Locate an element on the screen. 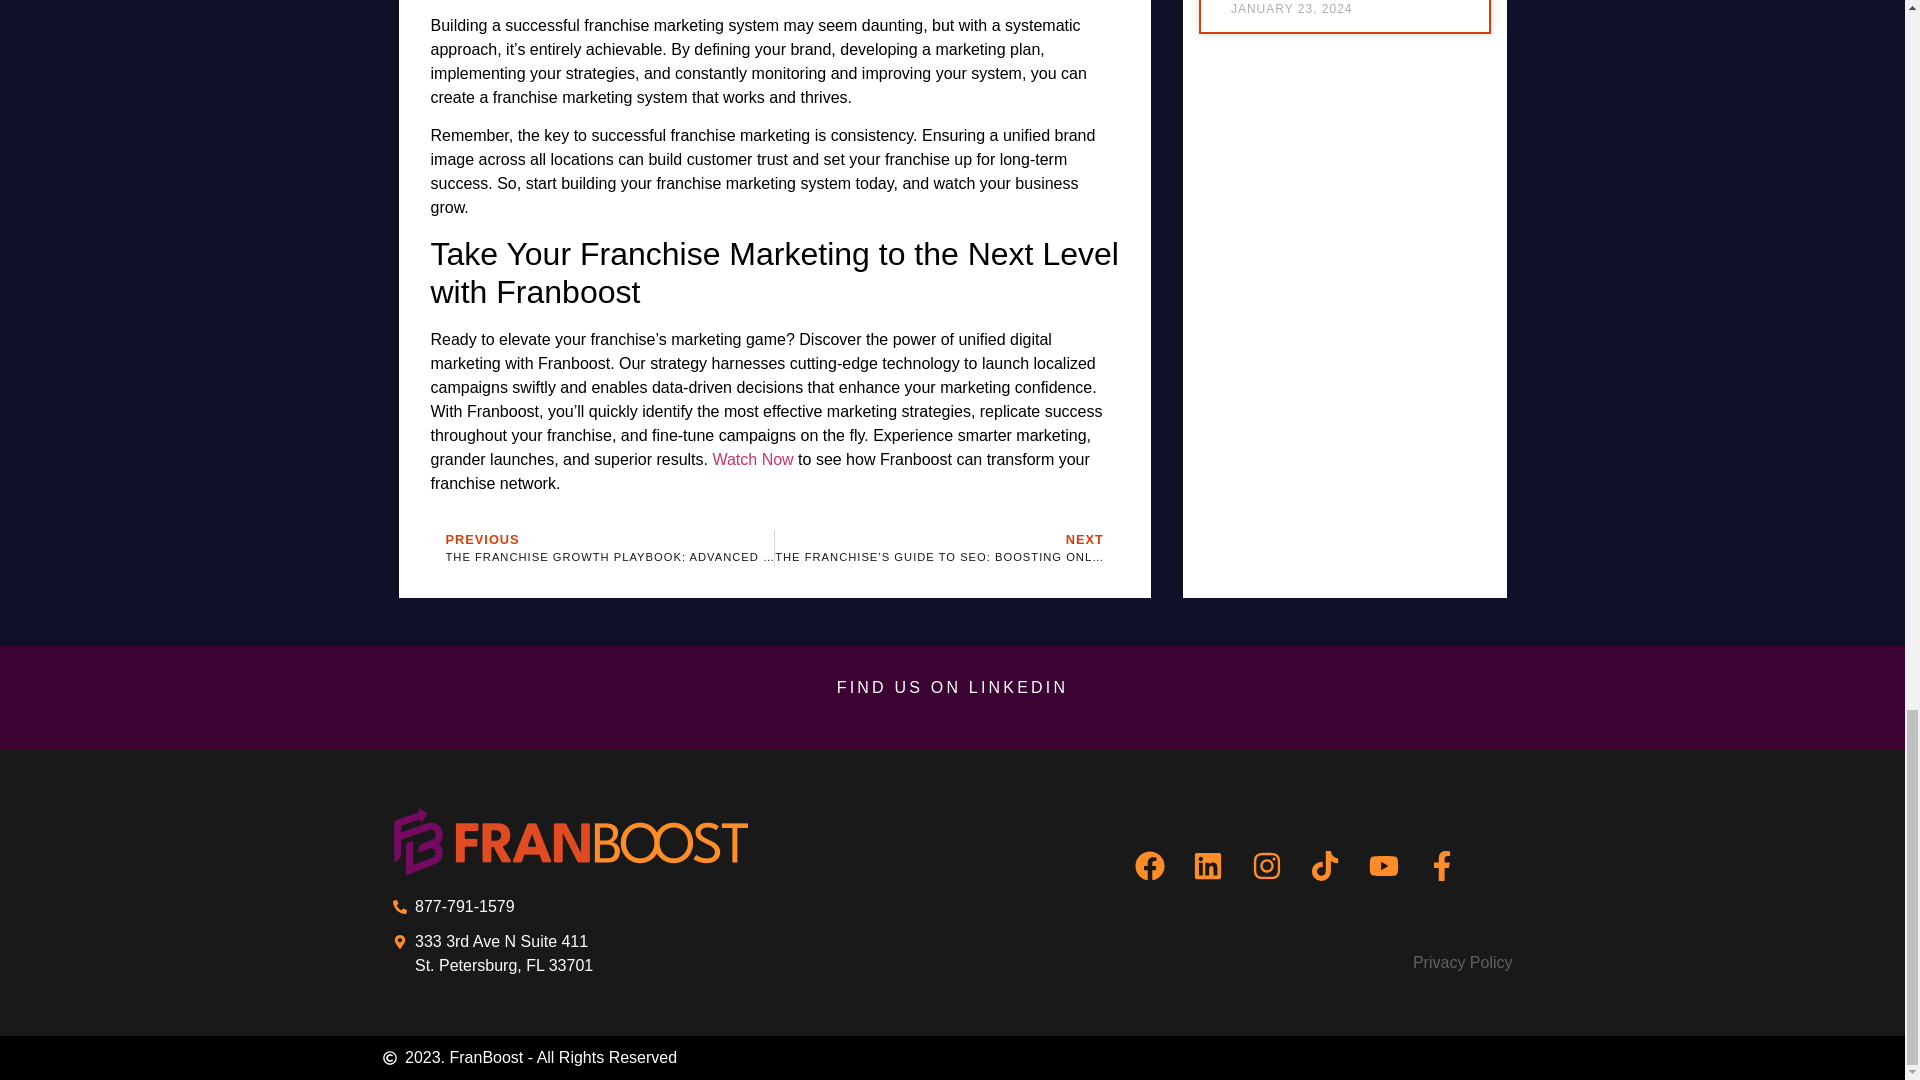  franchise marketing systems - franboost is located at coordinates (568, 840).